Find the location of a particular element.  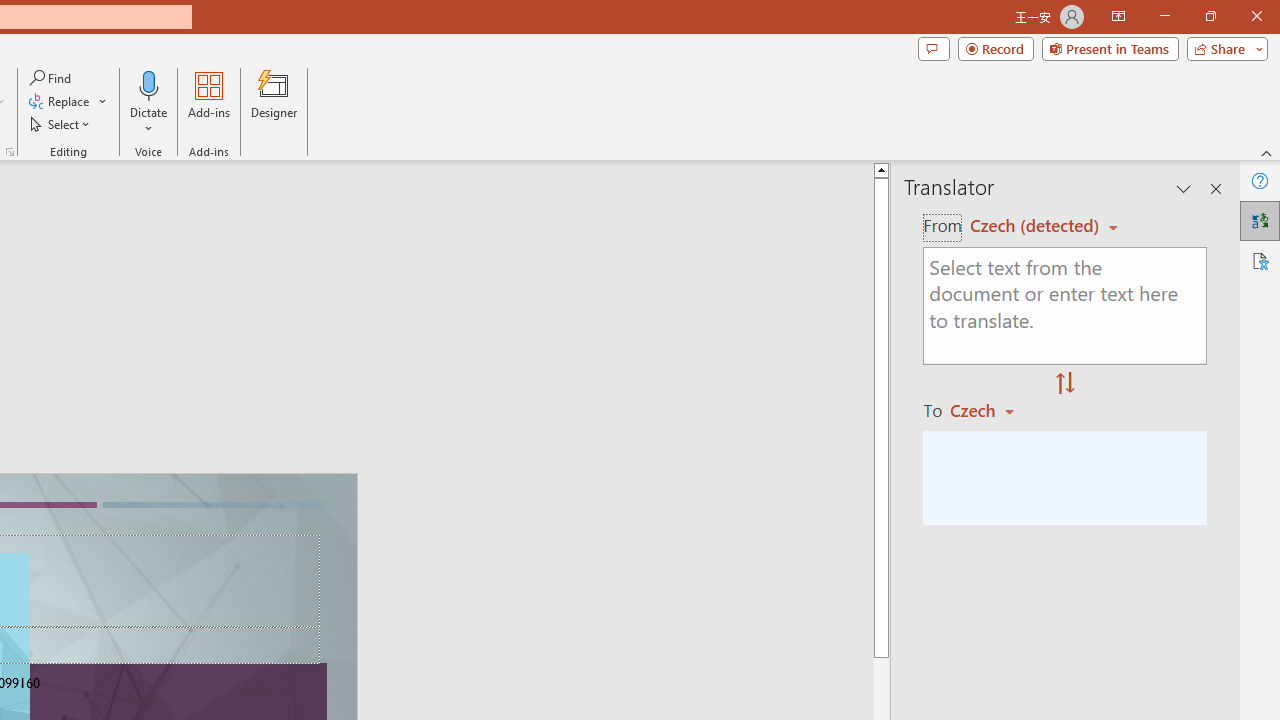

Czech (detected) is located at coordinates (1037, 226).